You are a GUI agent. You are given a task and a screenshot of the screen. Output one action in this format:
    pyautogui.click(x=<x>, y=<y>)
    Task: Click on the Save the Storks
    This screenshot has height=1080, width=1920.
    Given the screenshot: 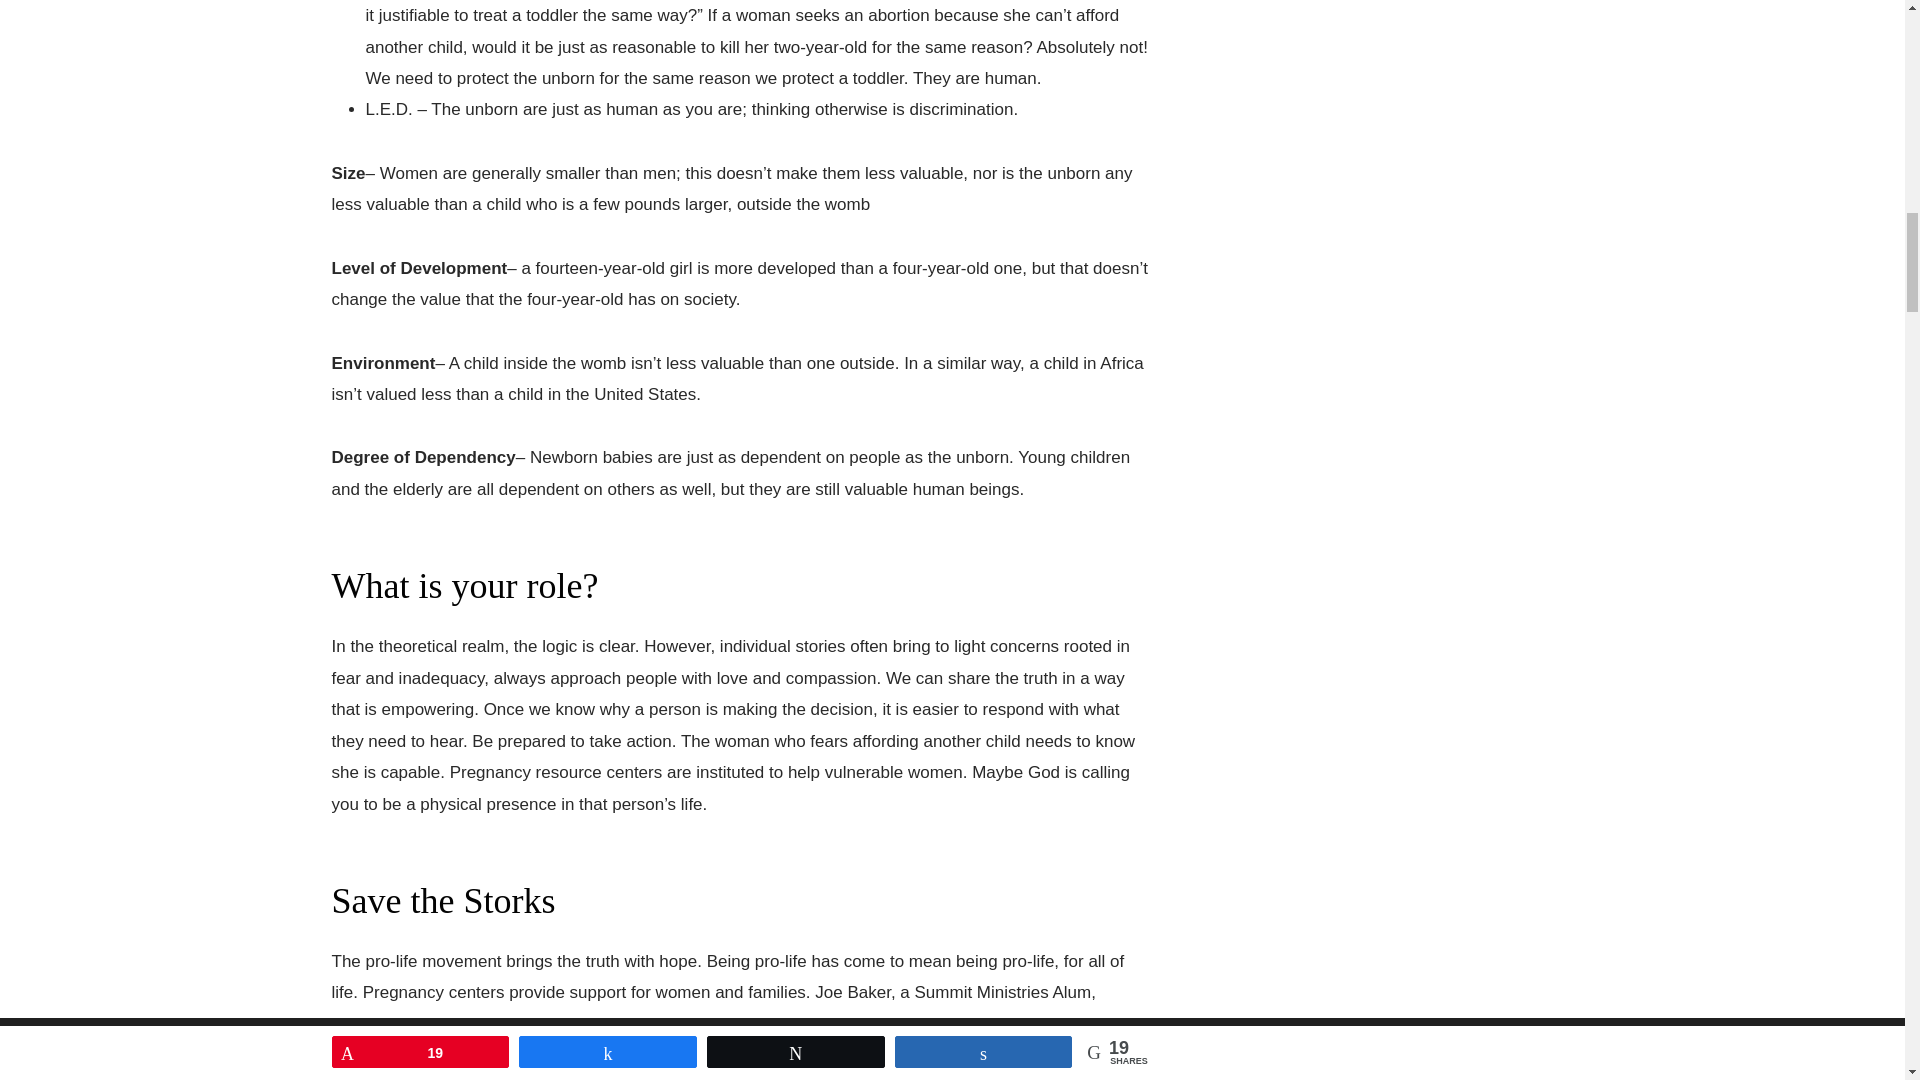 What is the action you would take?
    pyautogui.click(x=458, y=1024)
    